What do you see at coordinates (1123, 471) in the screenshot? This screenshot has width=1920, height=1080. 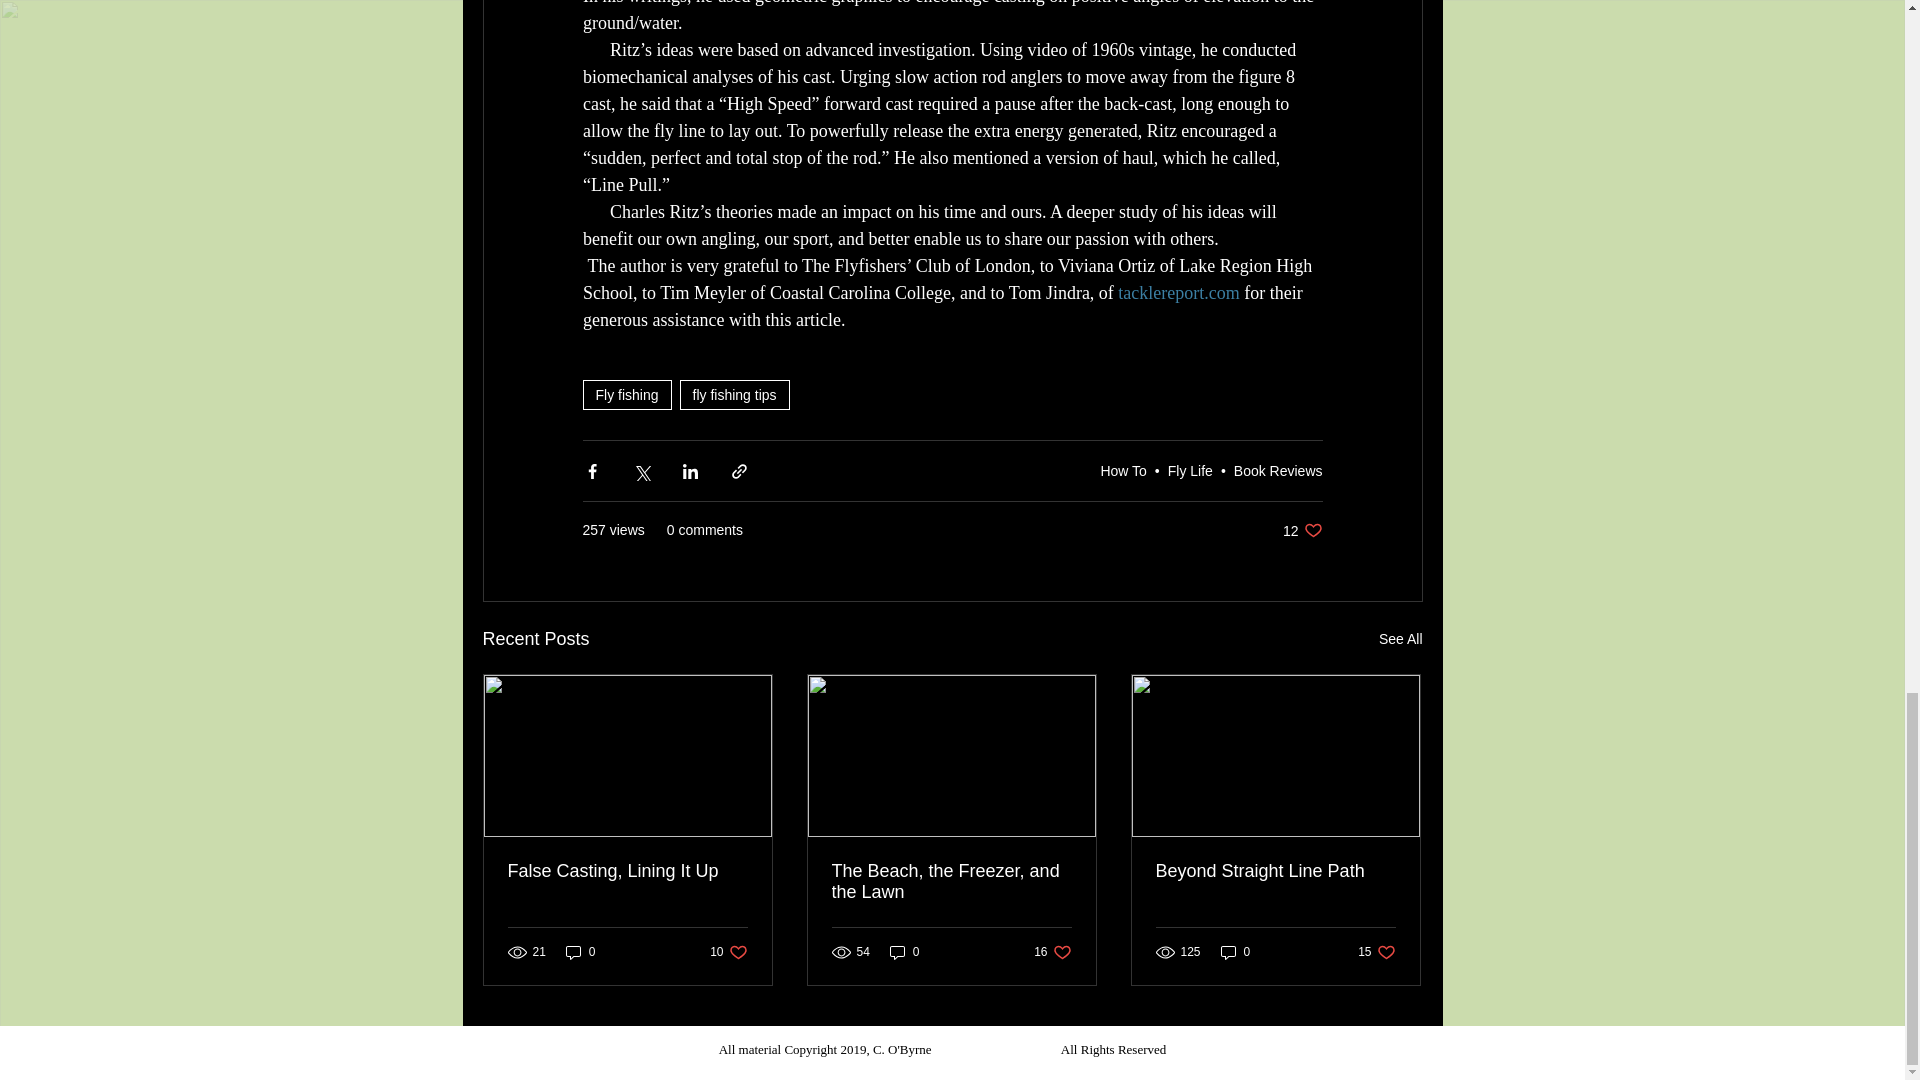 I see `fly fishing tips` at bounding box center [1123, 471].